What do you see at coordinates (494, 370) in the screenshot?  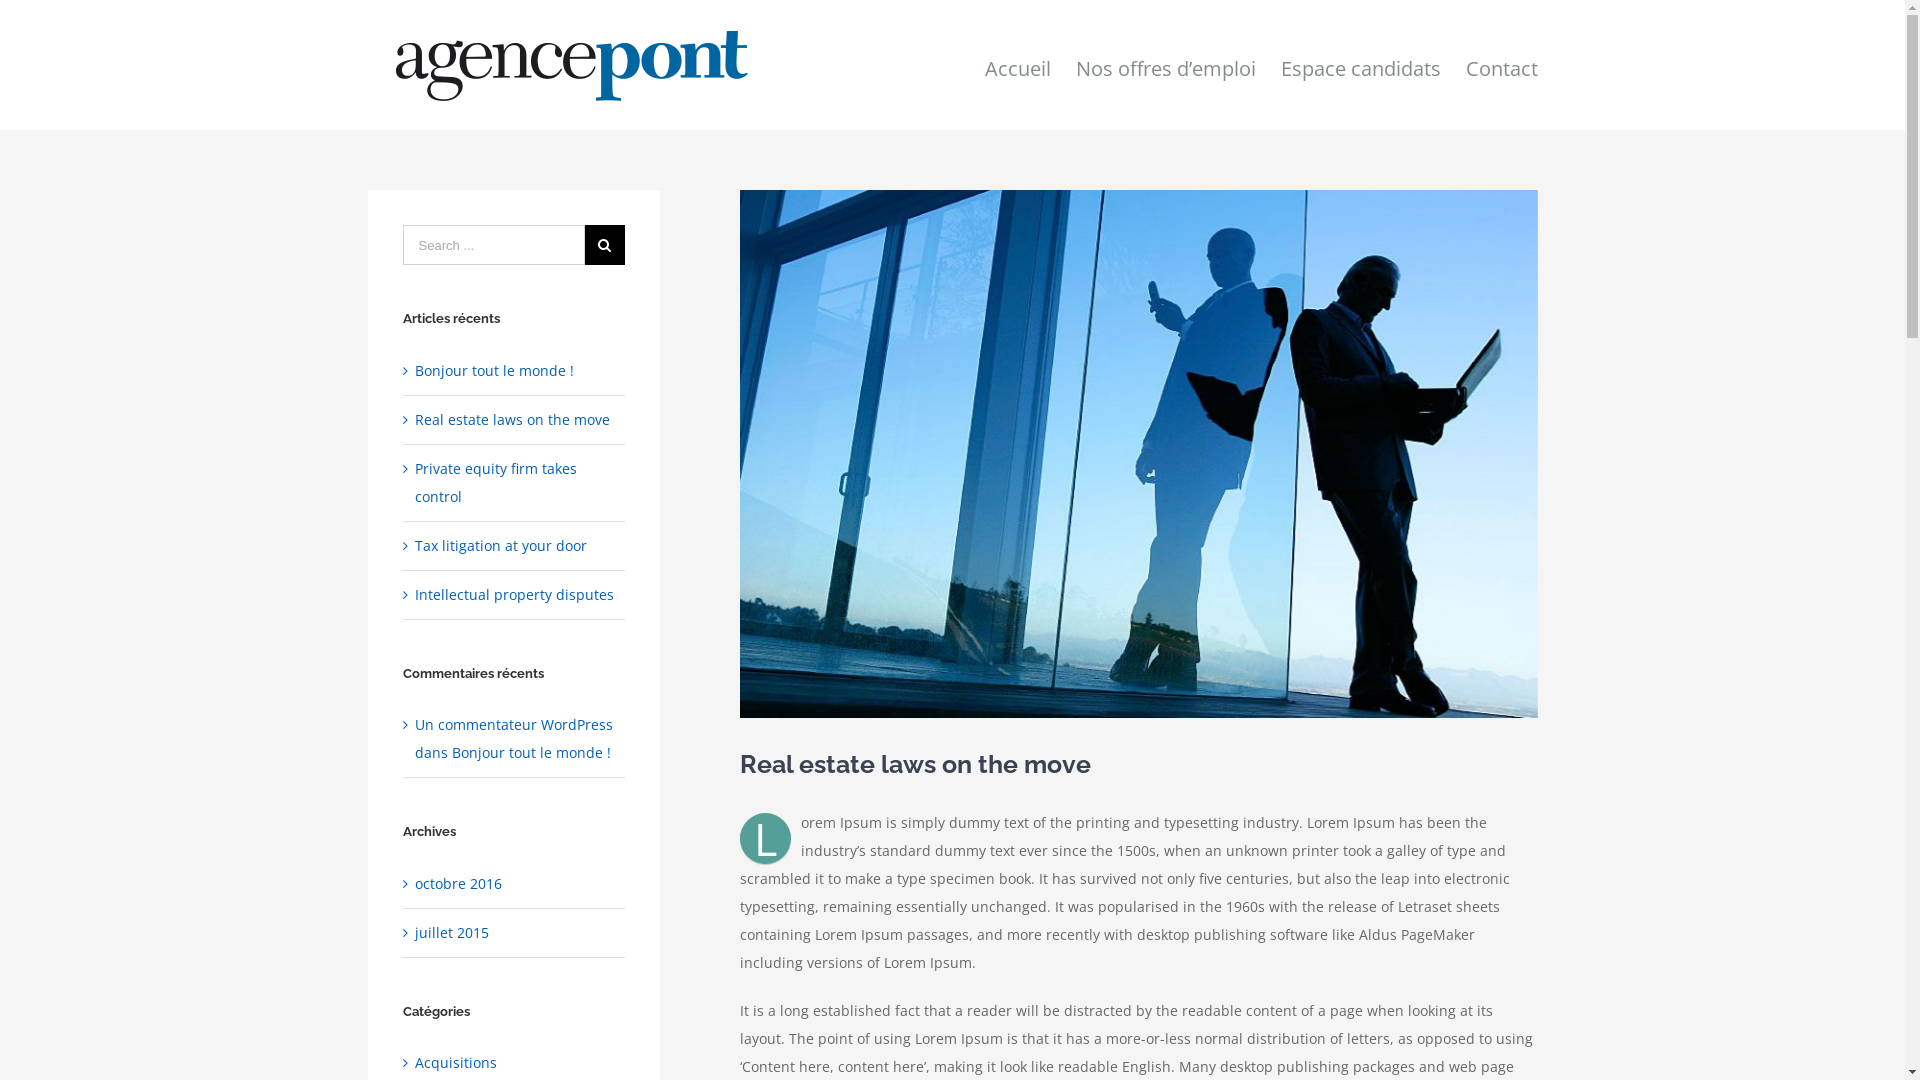 I see `Bonjour tout le monde !` at bounding box center [494, 370].